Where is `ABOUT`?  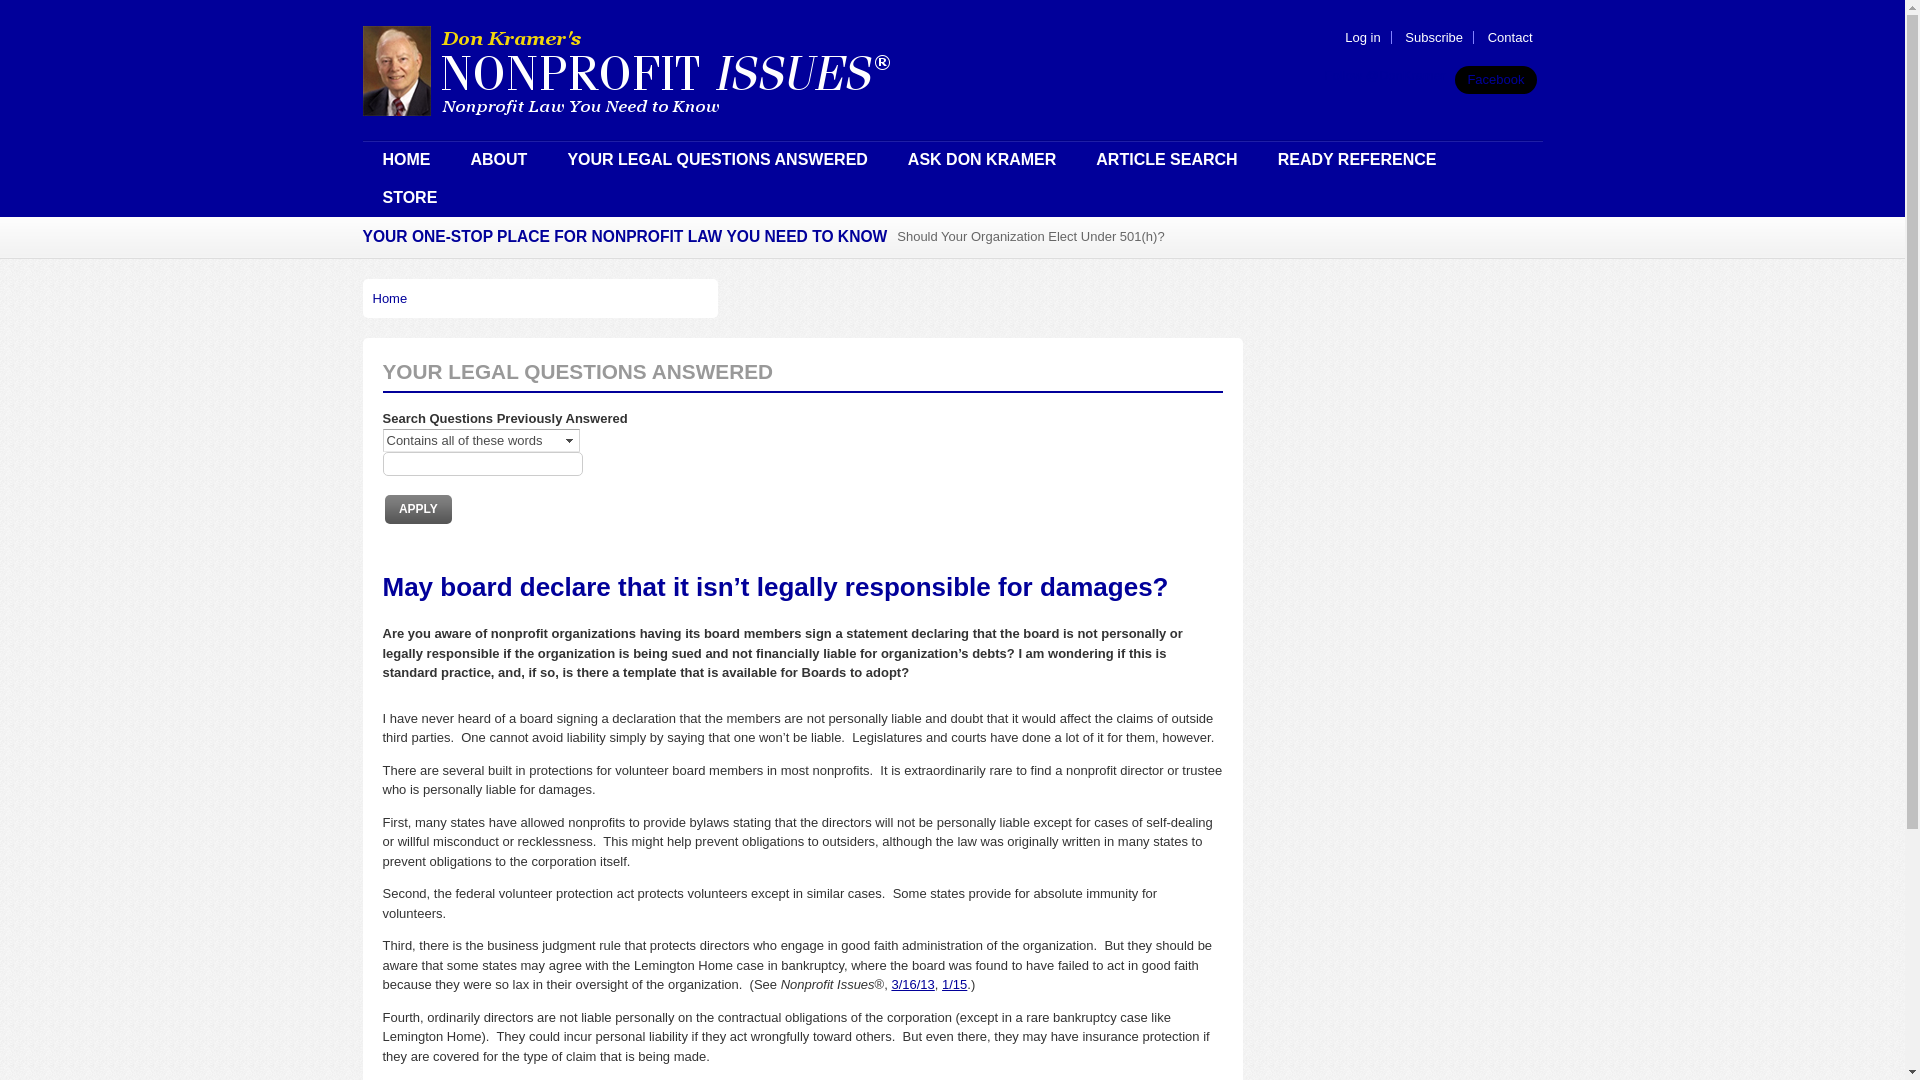 ABOUT is located at coordinates (498, 160).